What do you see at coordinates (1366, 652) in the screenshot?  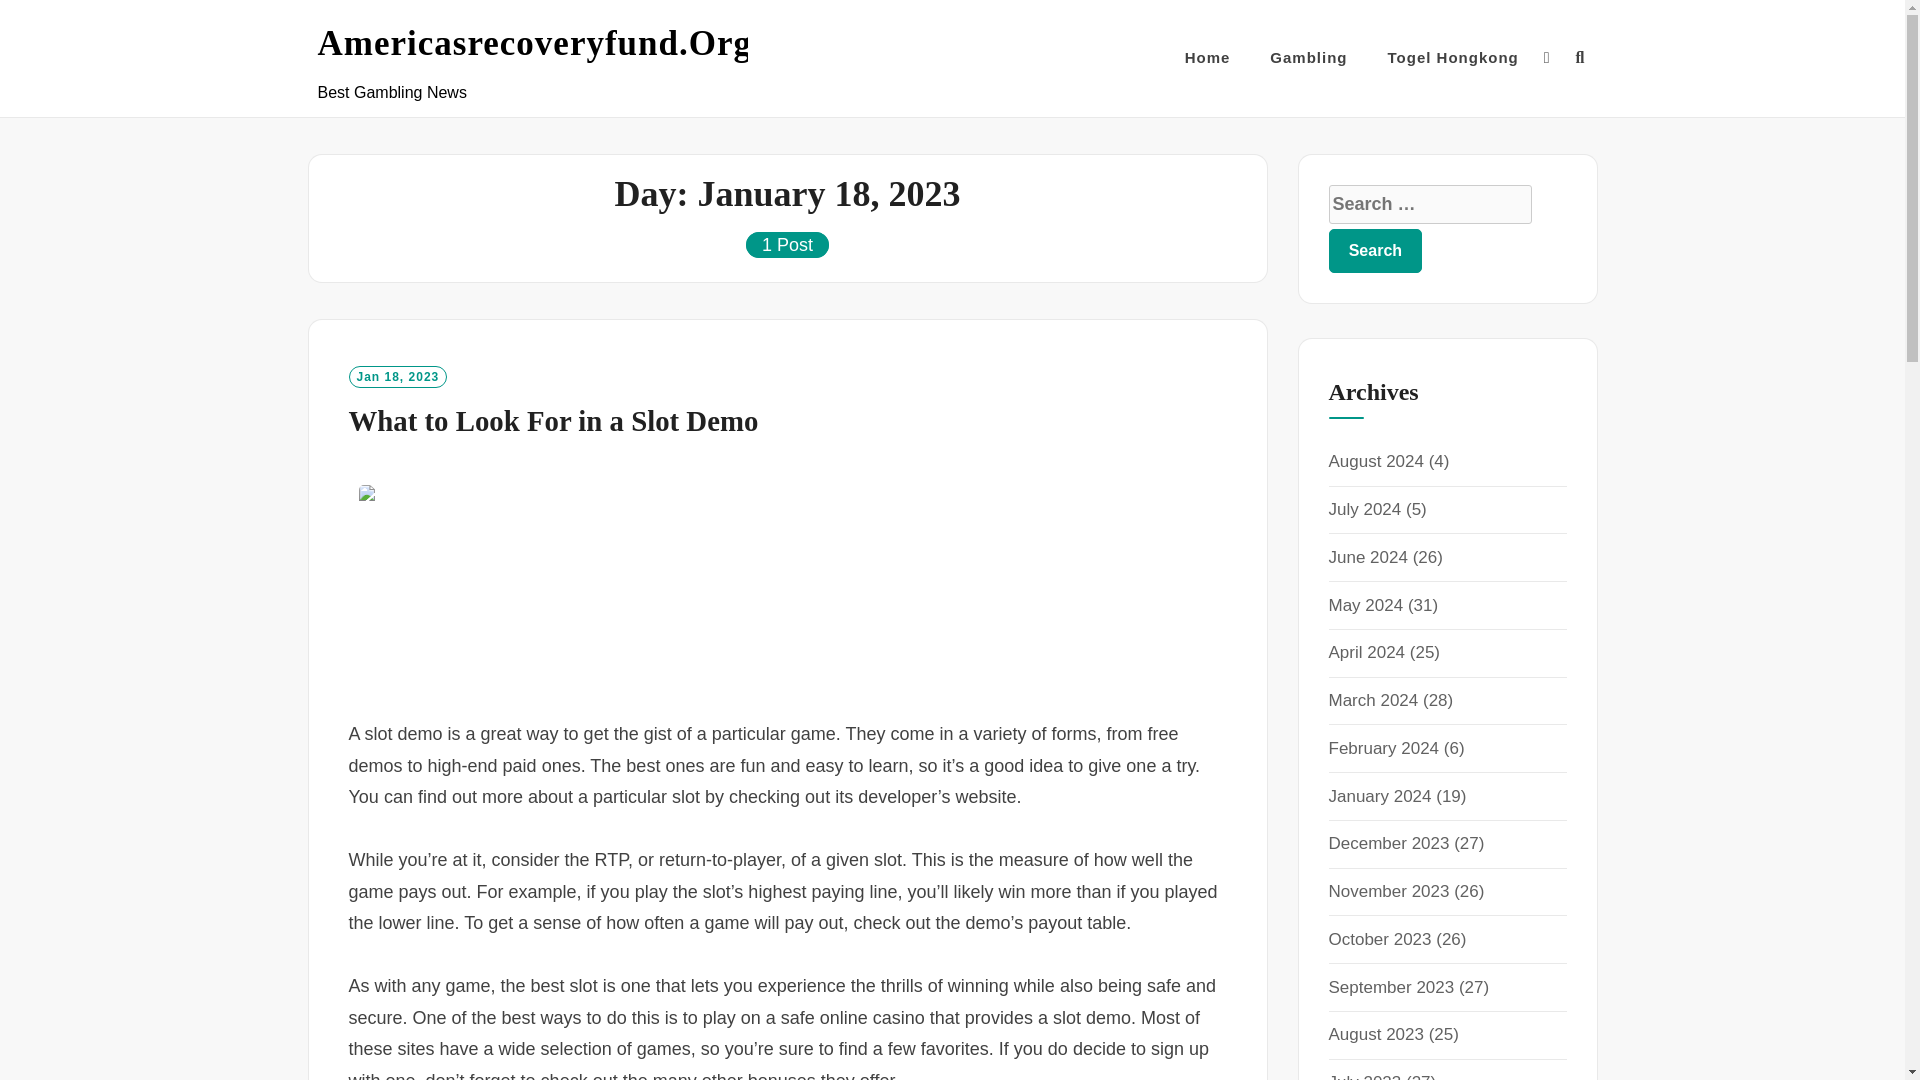 I see `April 2024` at bounding box center [1366, 652].